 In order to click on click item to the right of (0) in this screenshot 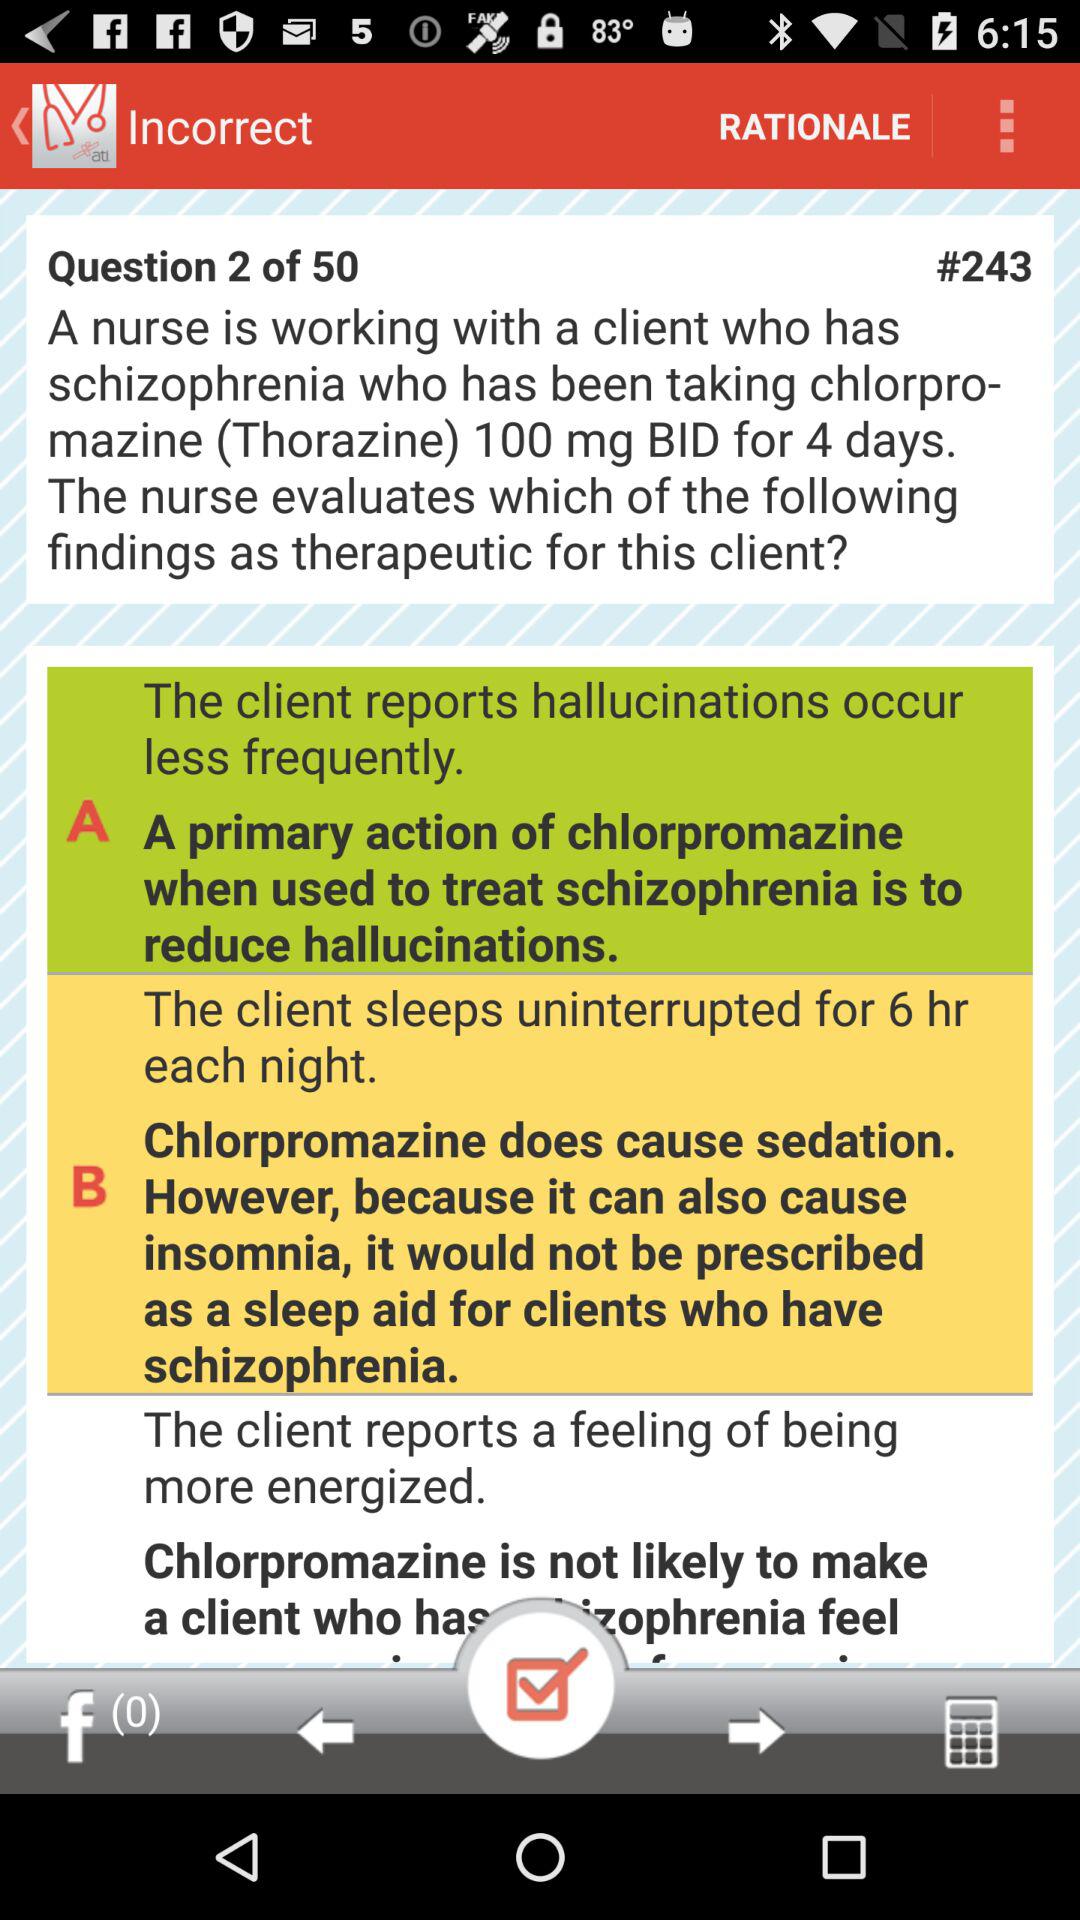, I will do `click(324, 1730)`.